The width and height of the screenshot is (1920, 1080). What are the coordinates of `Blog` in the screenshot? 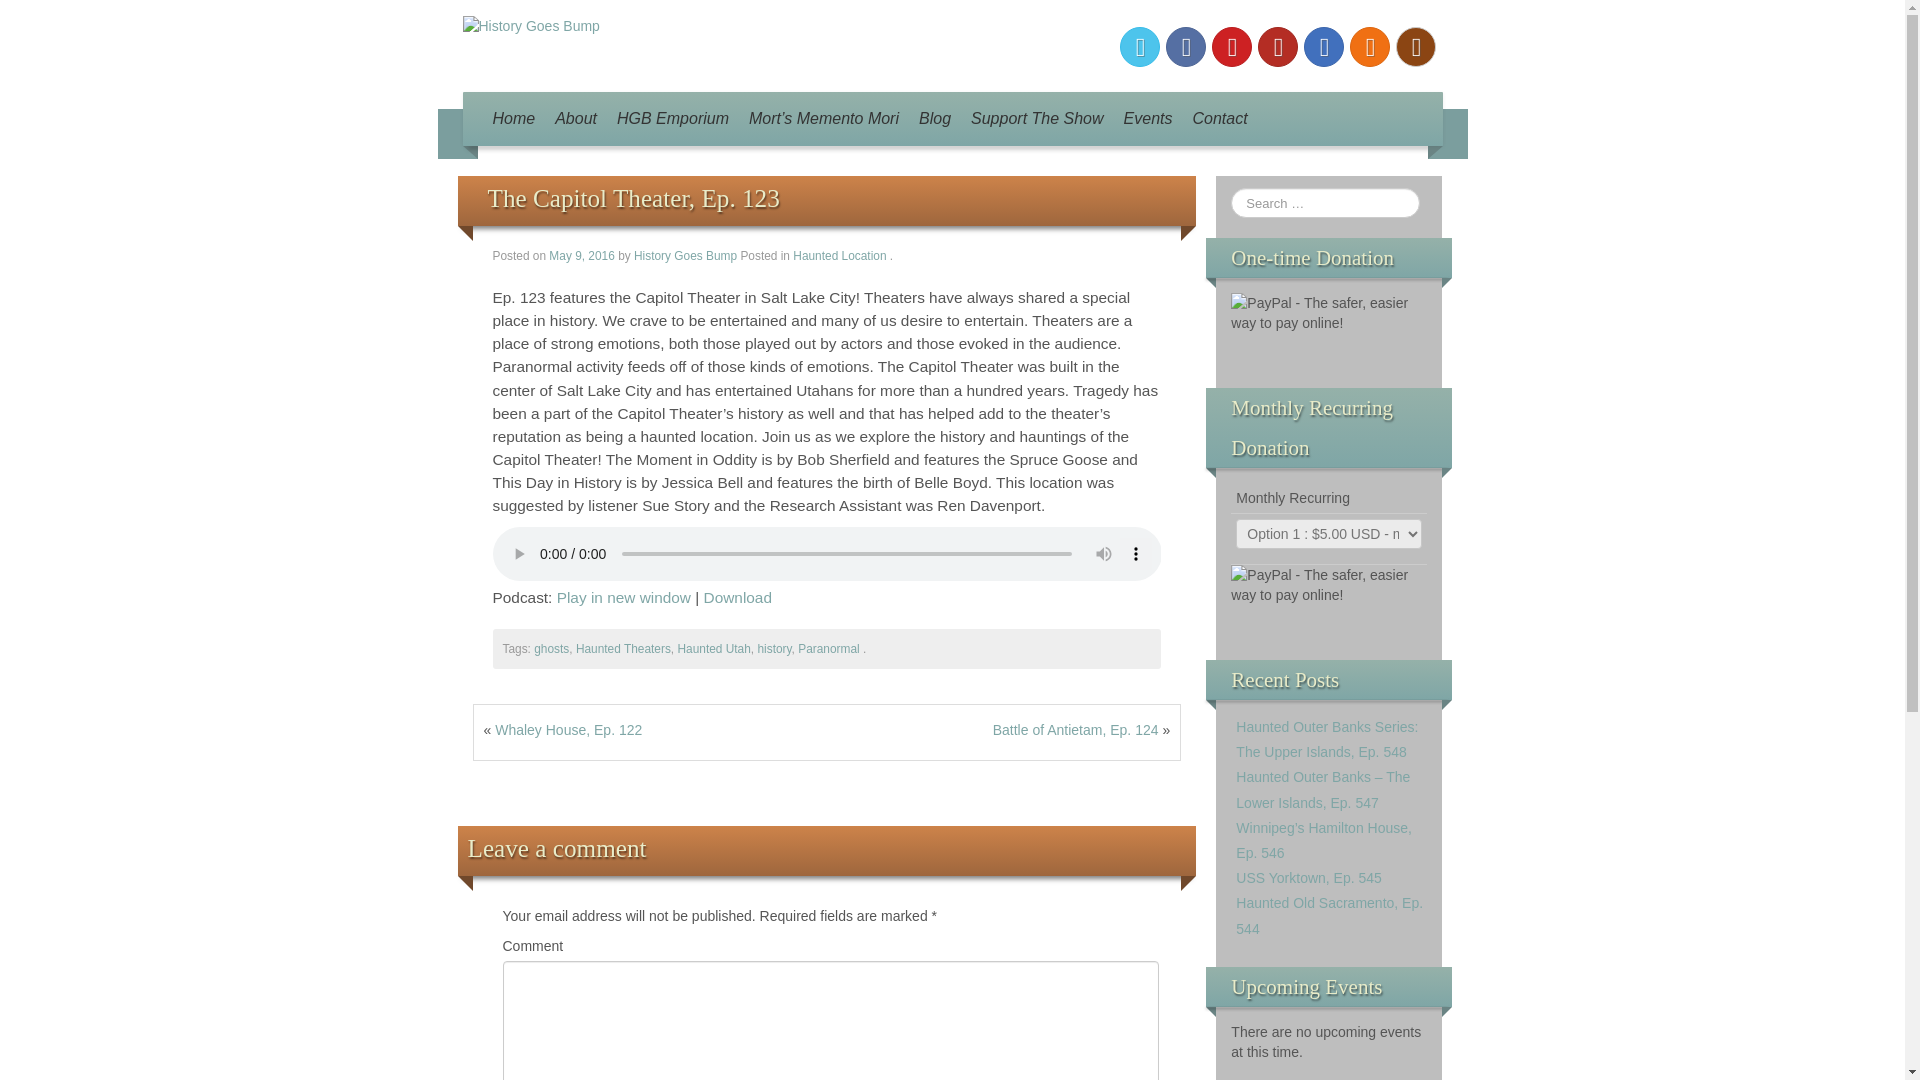 It's located at (934, 118).